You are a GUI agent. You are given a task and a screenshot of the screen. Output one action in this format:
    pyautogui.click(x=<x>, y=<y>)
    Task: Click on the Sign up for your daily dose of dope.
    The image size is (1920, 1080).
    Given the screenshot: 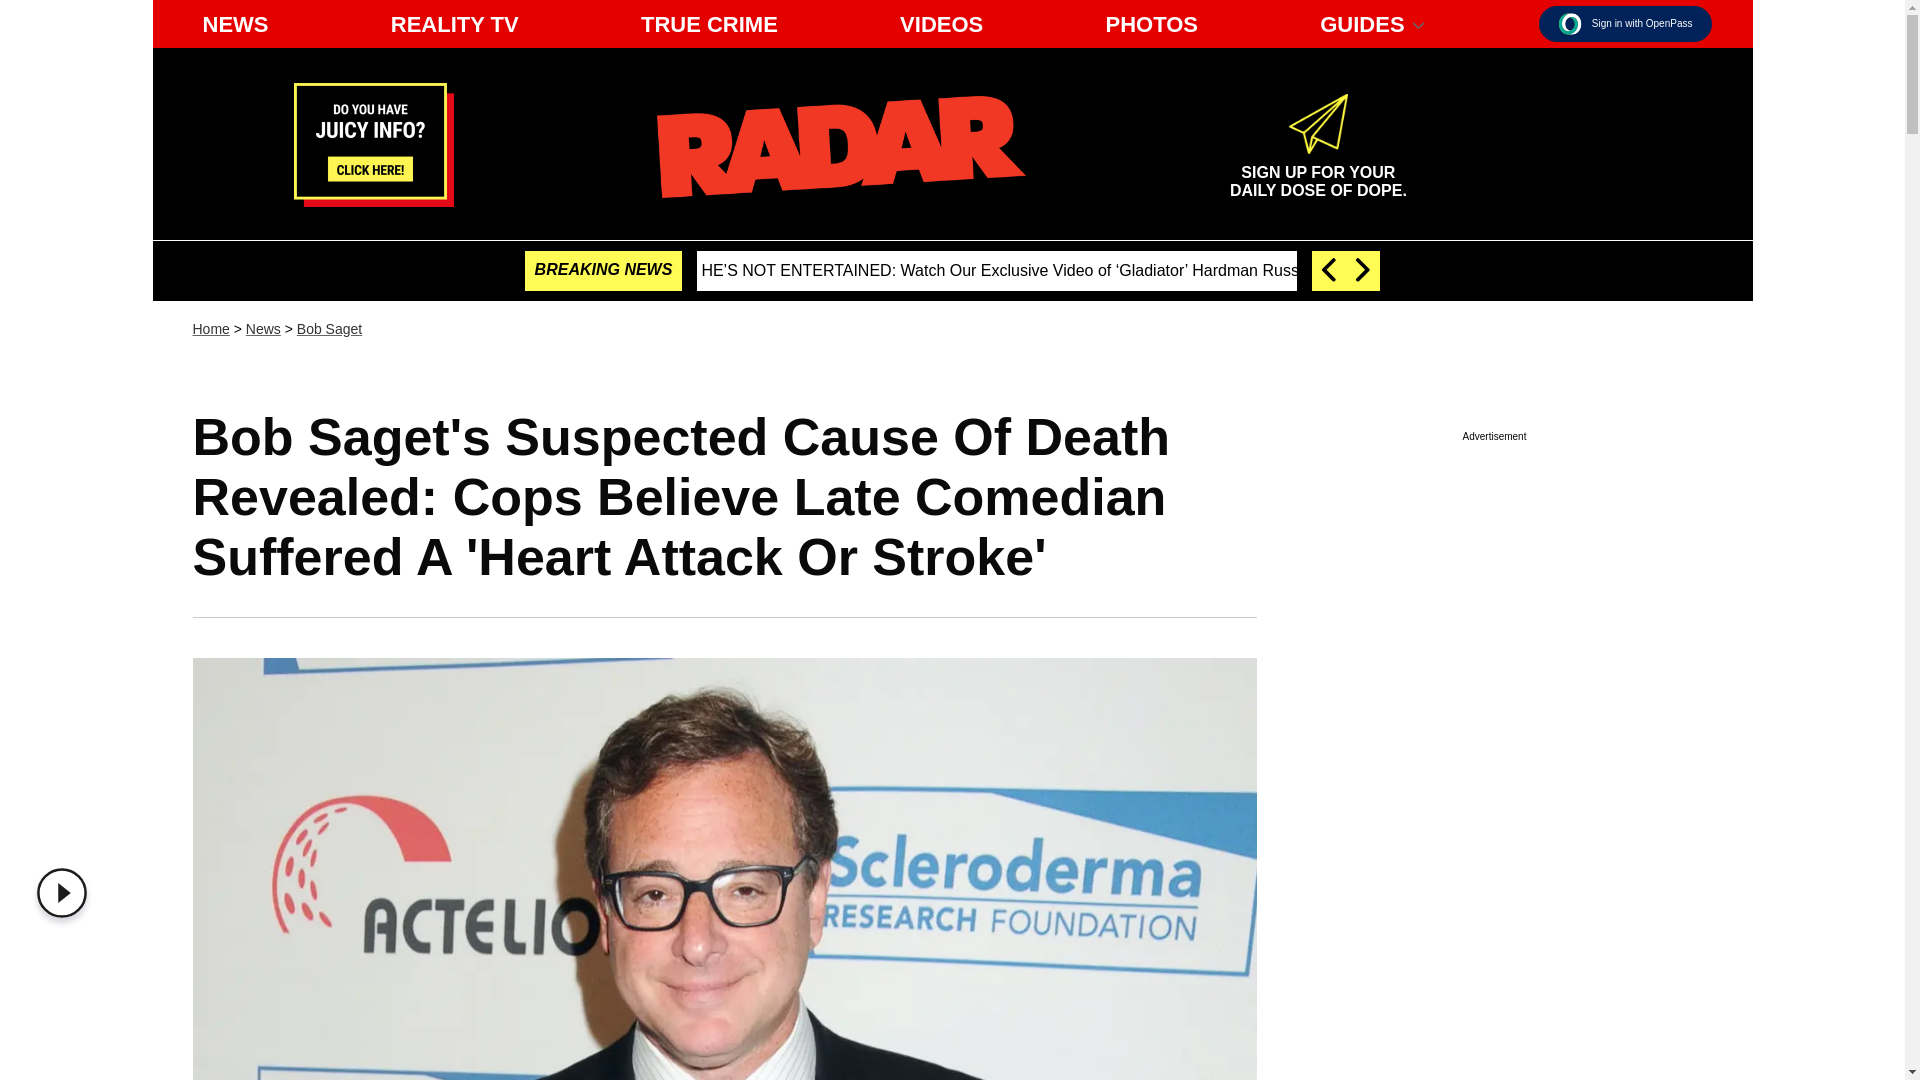 What is the action you would take?
    pyautogui.click(x=941, y=24)
    